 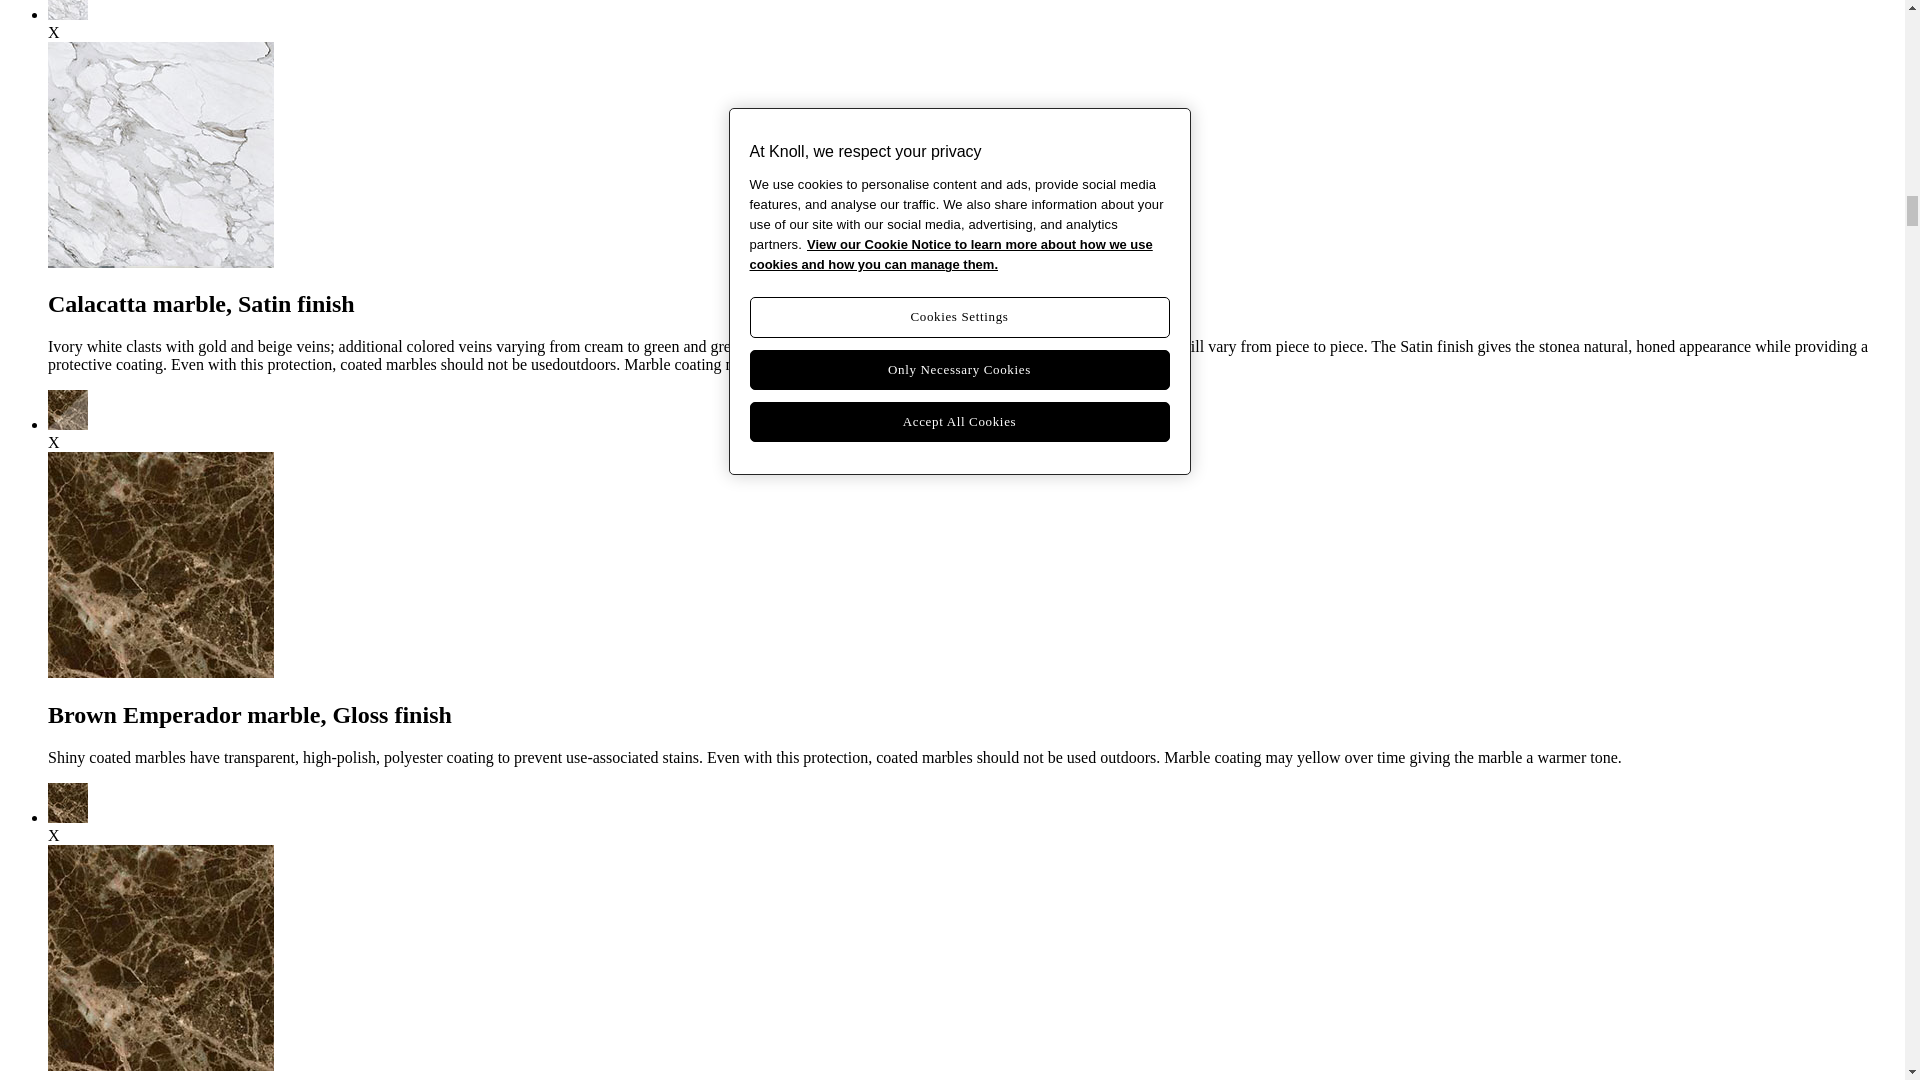 What do you see at coordinates (68, 14) in the screenshot?
I see `Calacatta marble, Satin finish` at bounding box center [68, 14].